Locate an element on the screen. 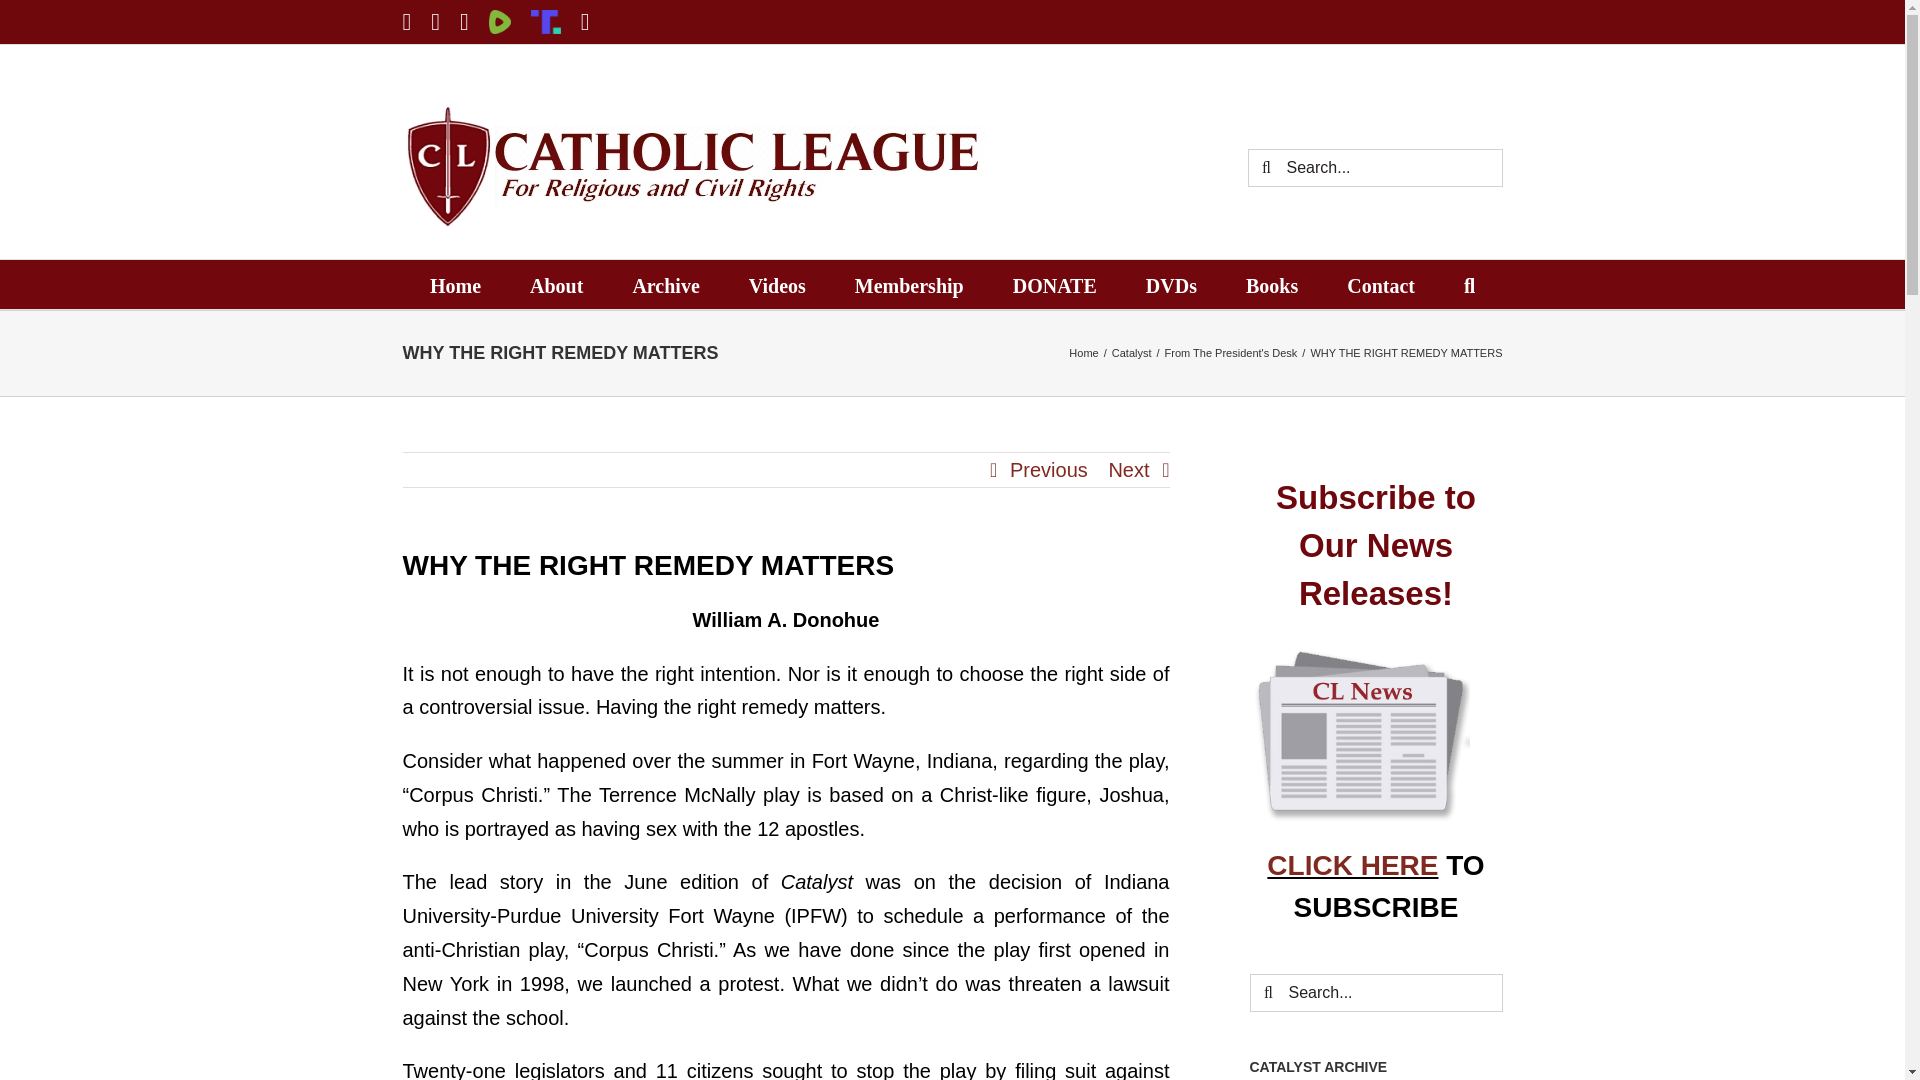  Facebook is located at coordinates (464, 21).